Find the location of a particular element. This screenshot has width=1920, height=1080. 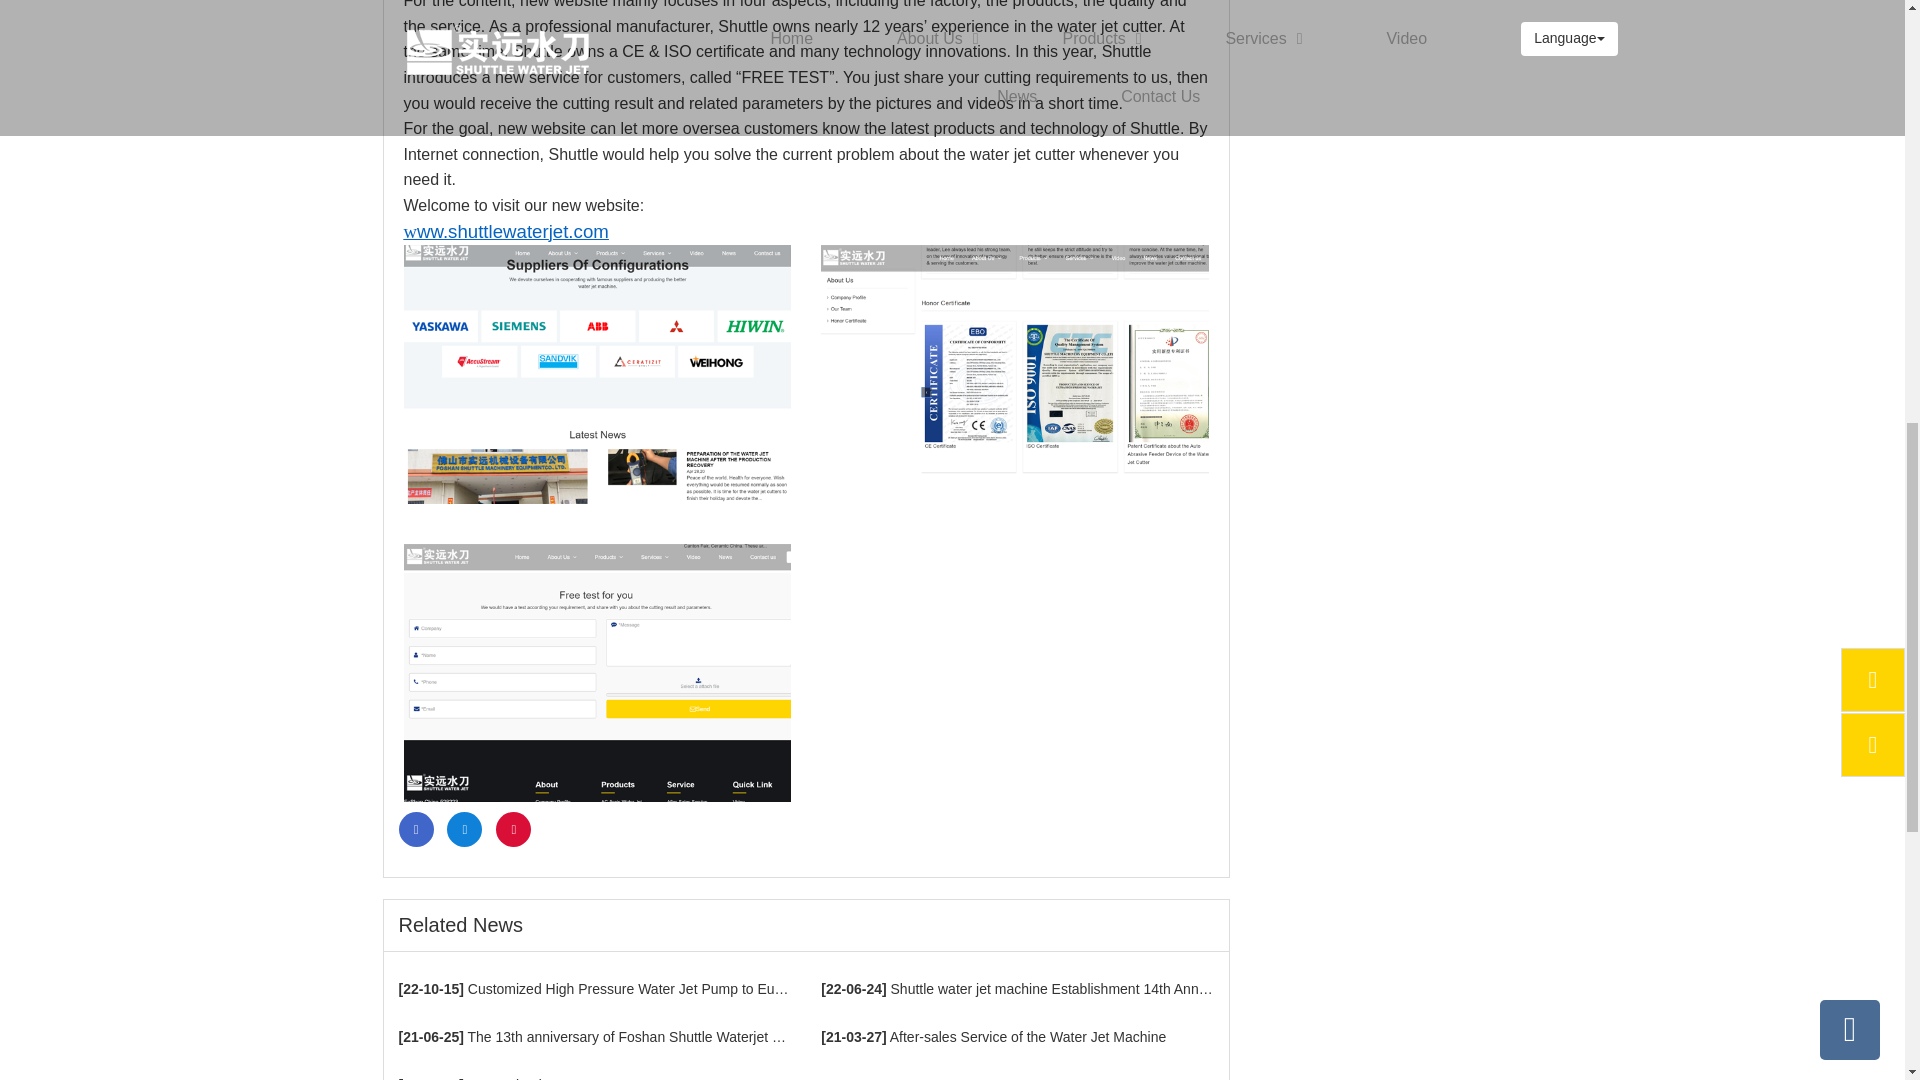

After-sales Service of the Water Jet Machine is located at coordinates (1017, 1037).